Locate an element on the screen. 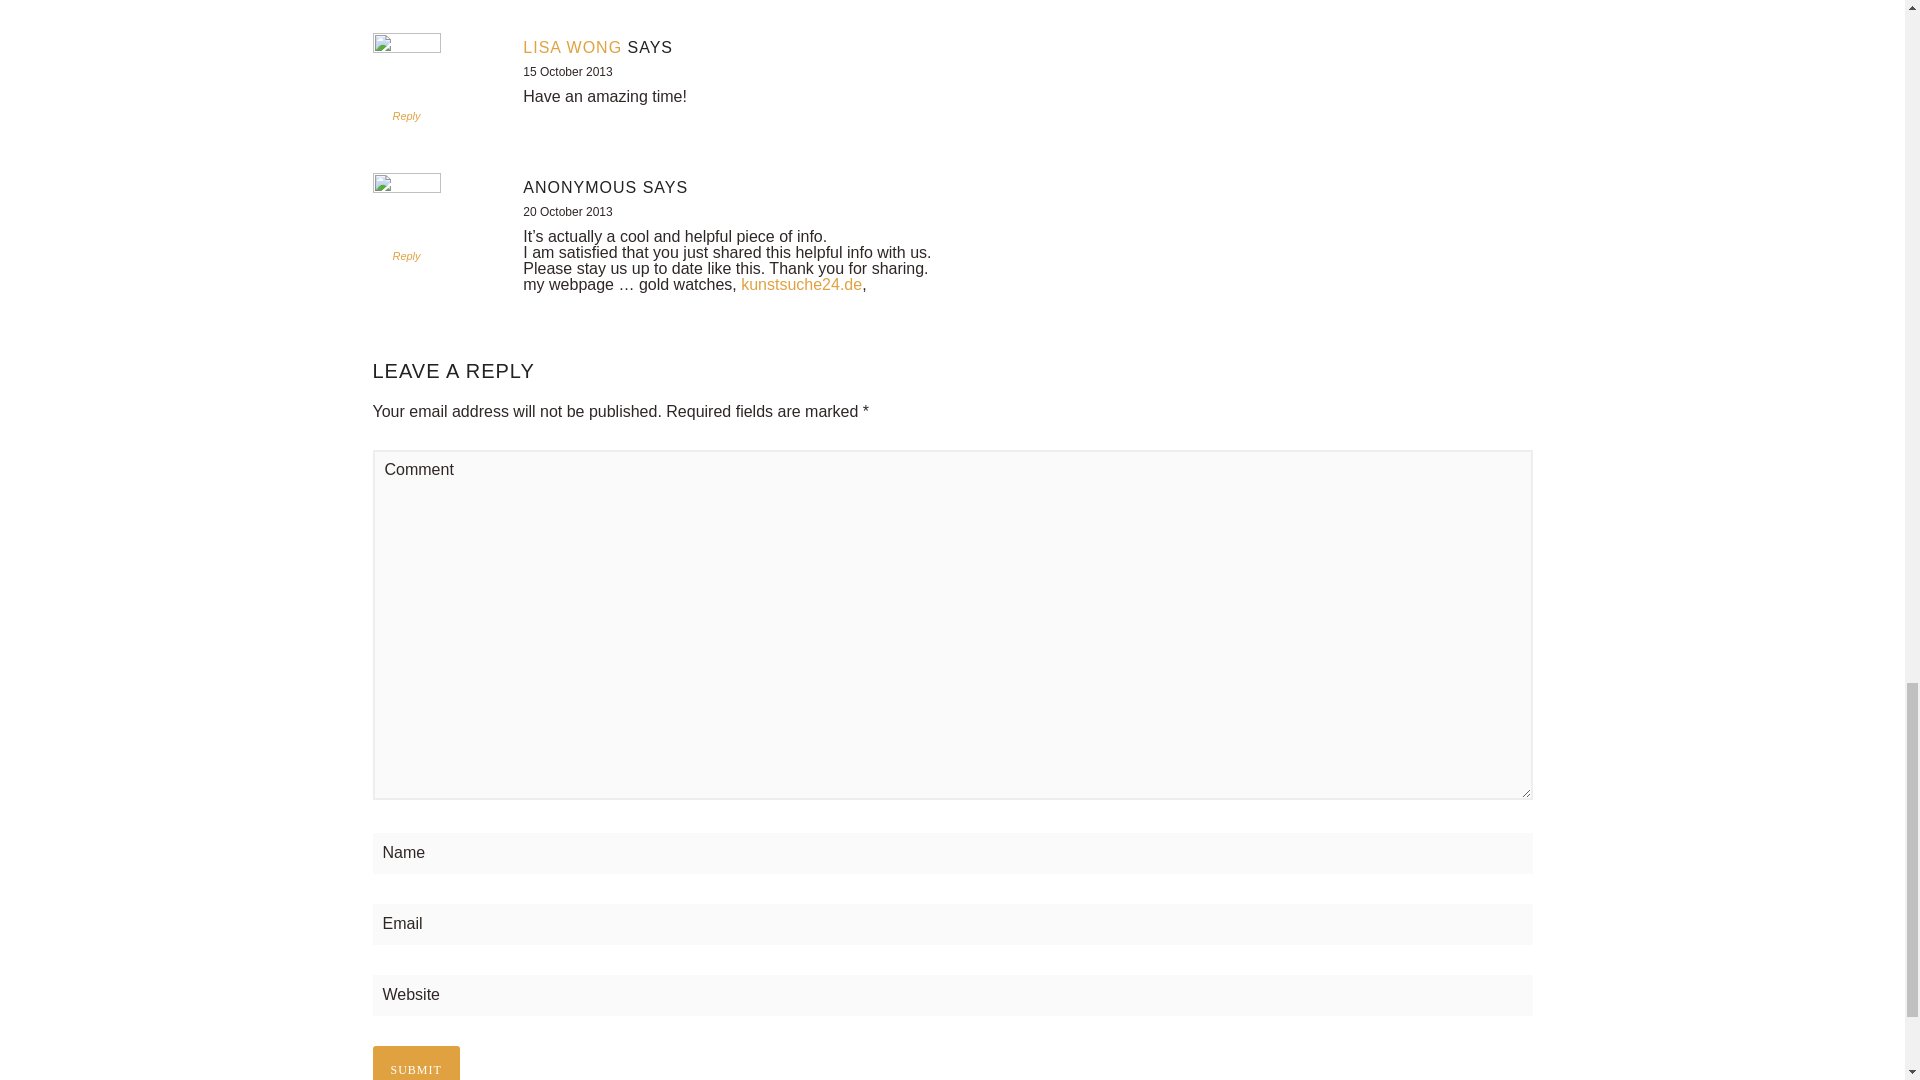 The height and width of the screenshot is (1080, 1920). Submit is located at coordinates (415, 1063).